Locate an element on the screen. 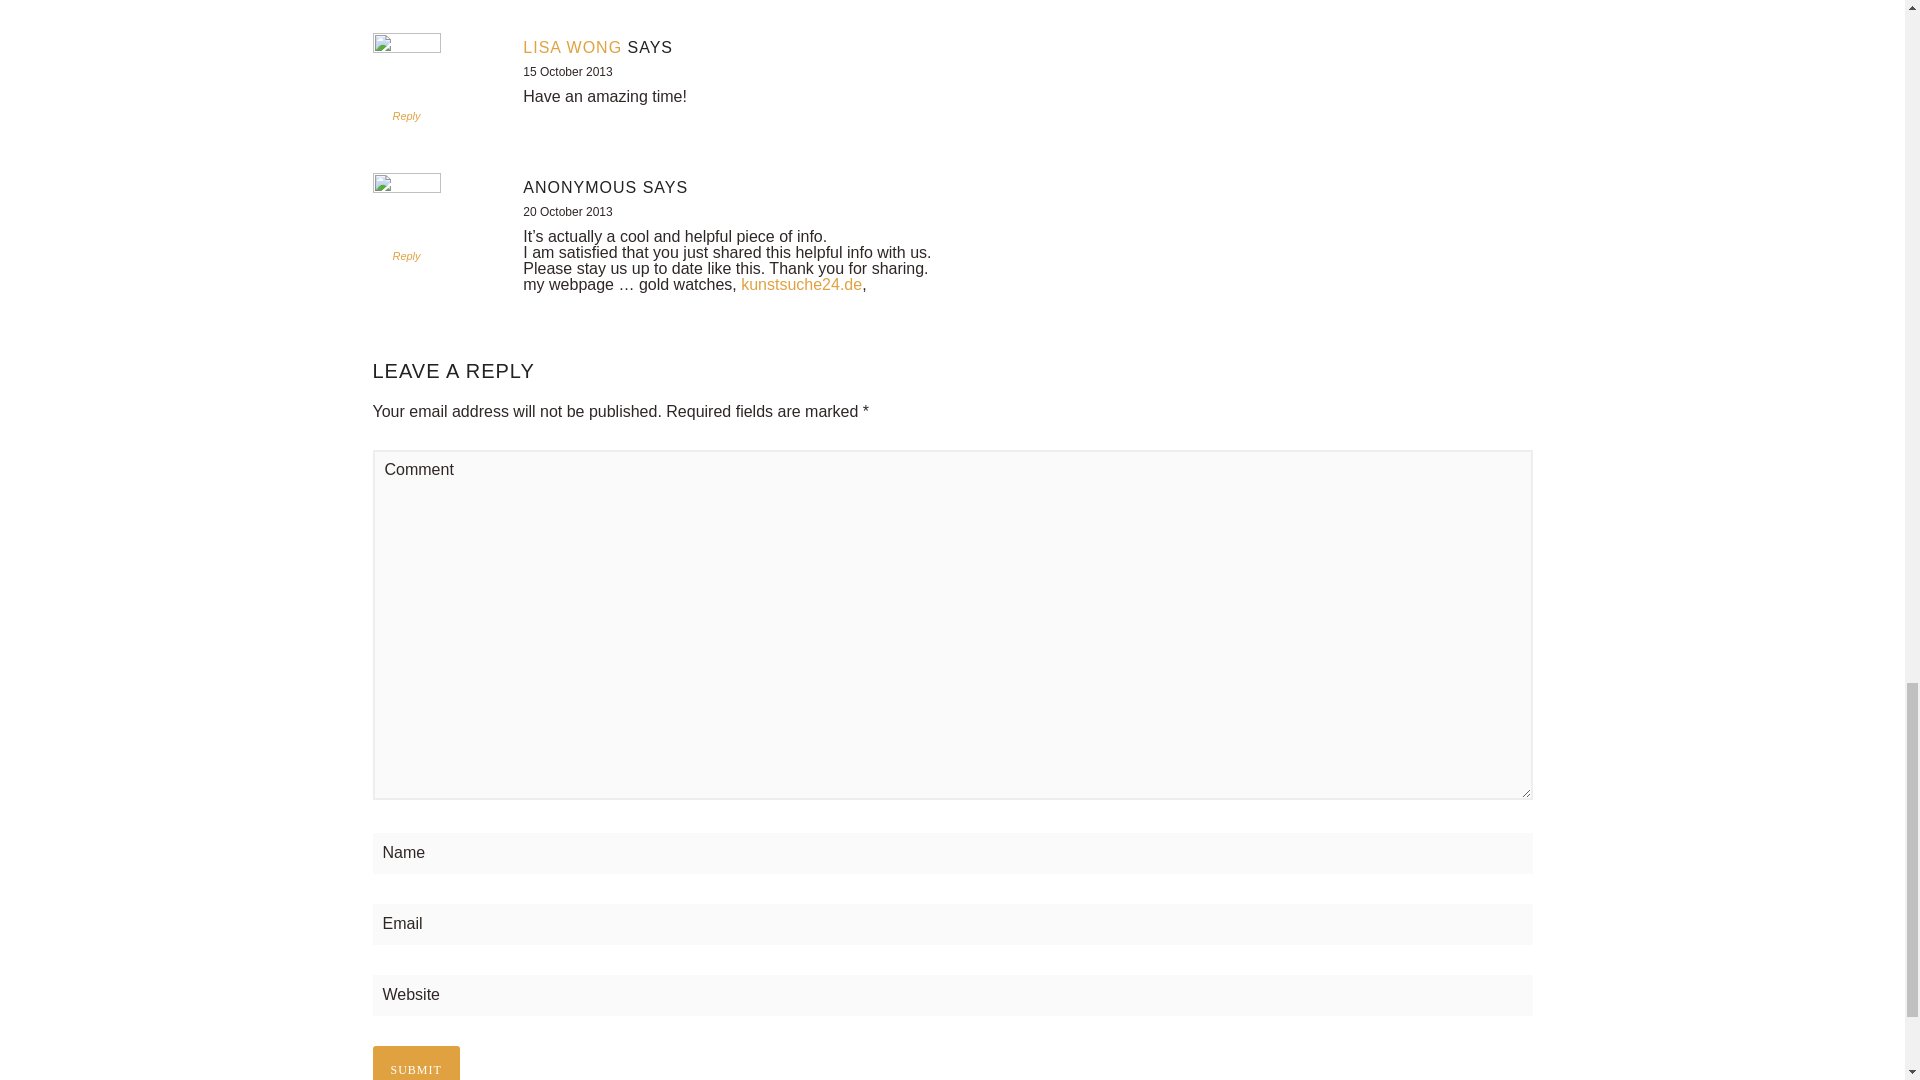 The height and width of the screenshot is (1080, 1920). Submit is located at coordinates (415, 1063).